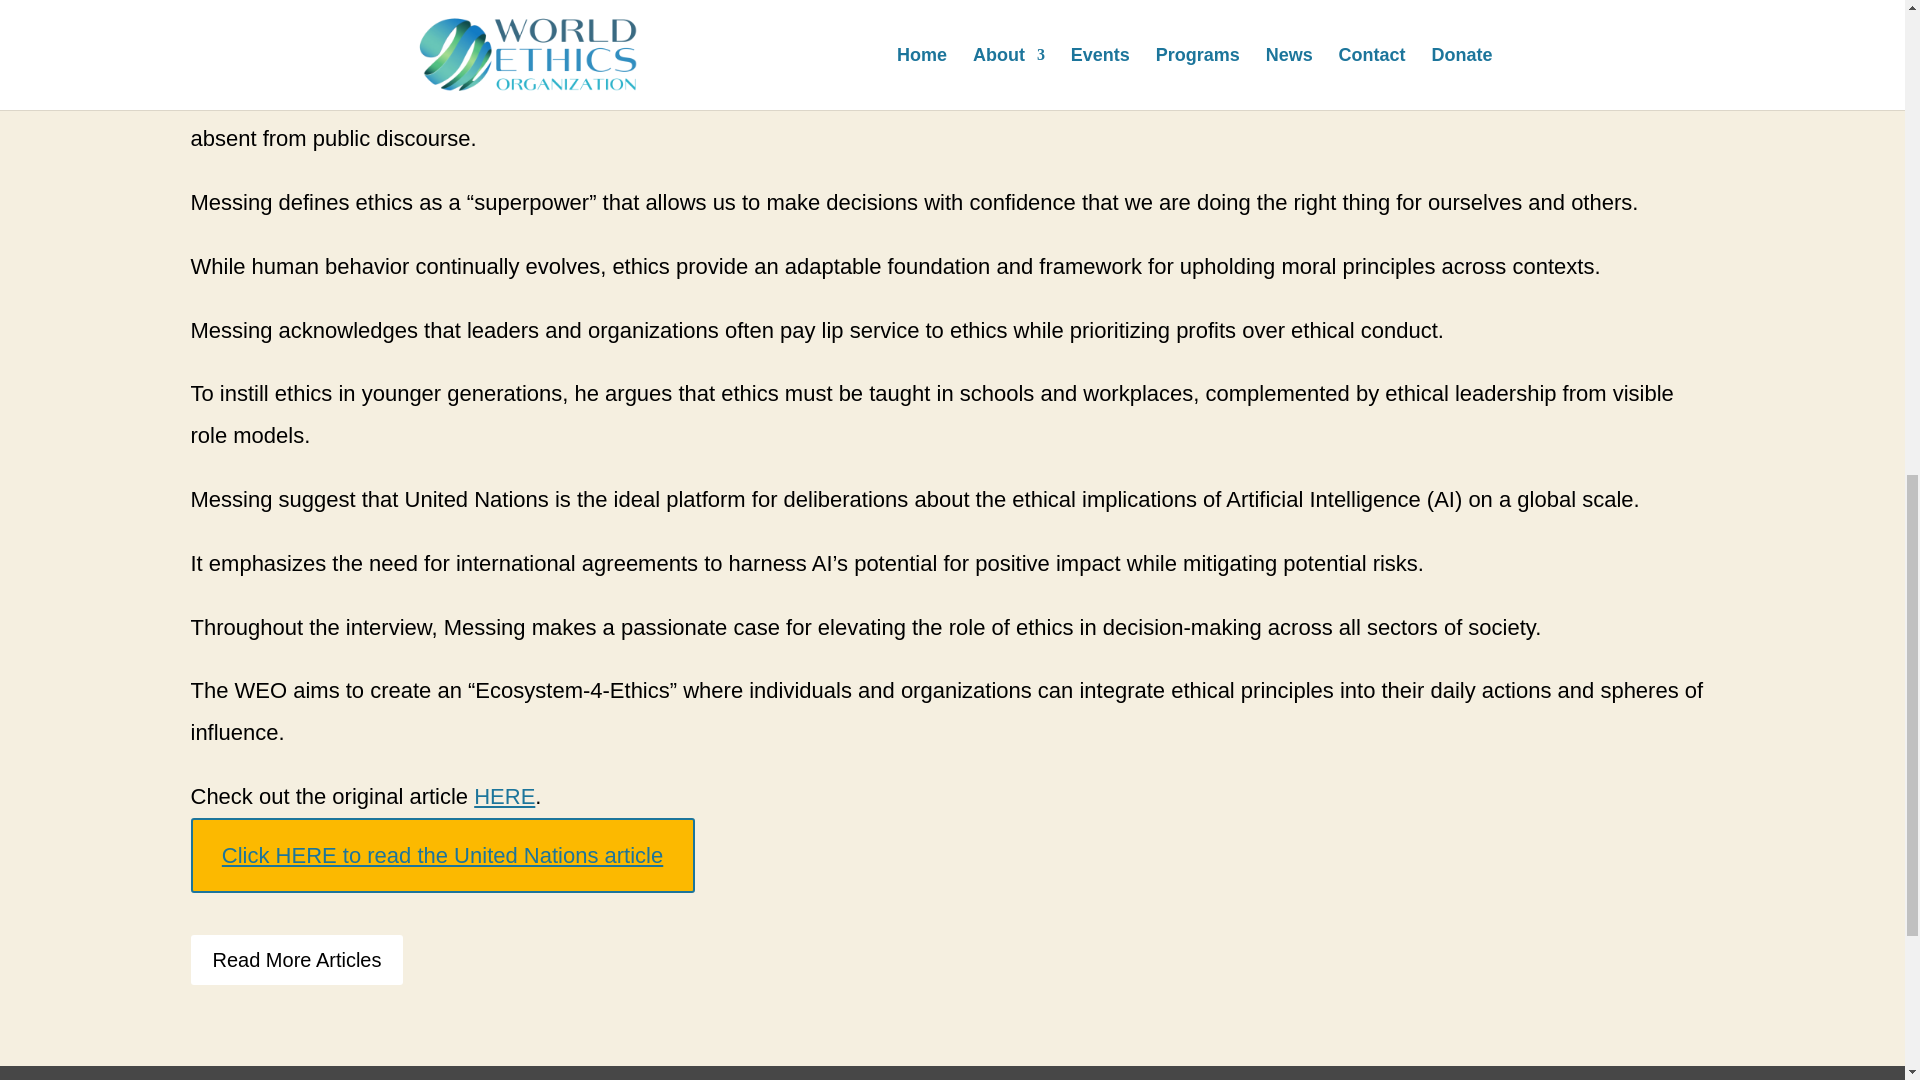  I want to click on Read More Articles, so click(296, 960).